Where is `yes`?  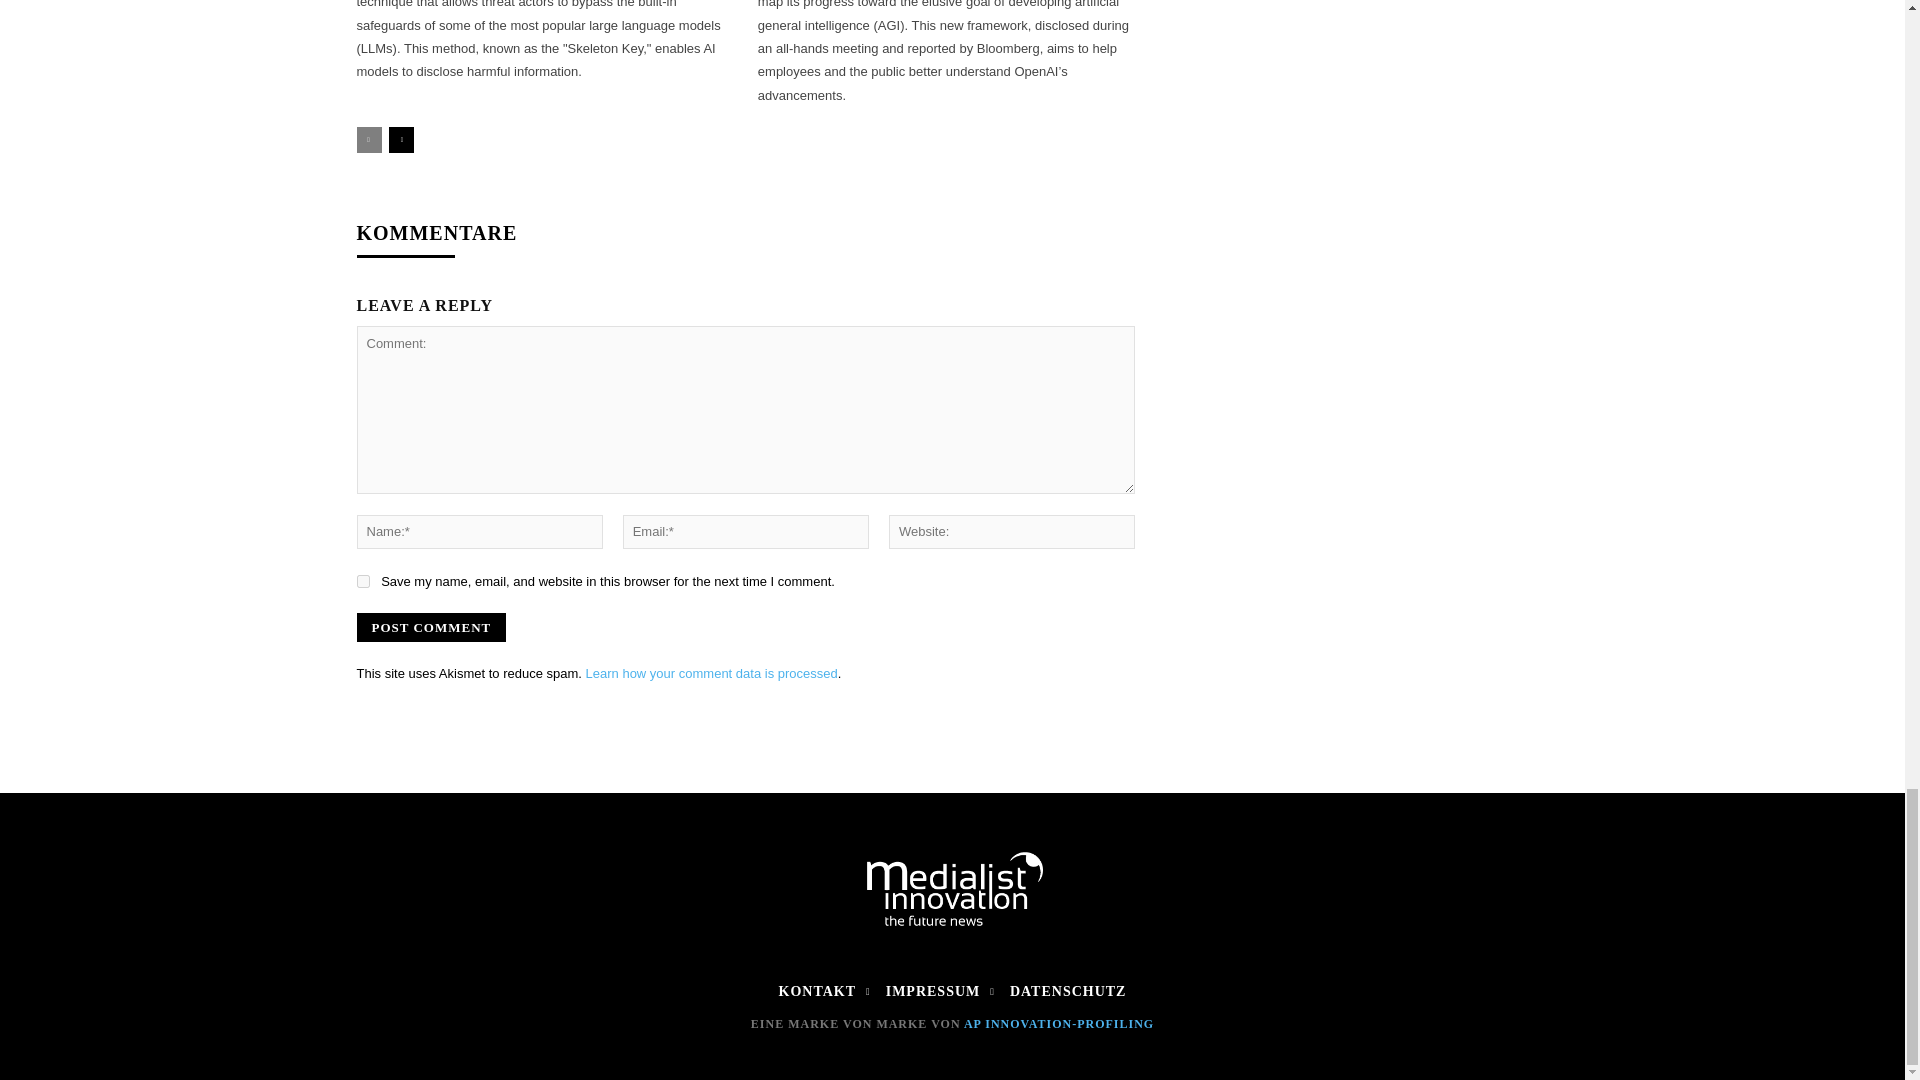 yes is located at coordinates (362, 580).